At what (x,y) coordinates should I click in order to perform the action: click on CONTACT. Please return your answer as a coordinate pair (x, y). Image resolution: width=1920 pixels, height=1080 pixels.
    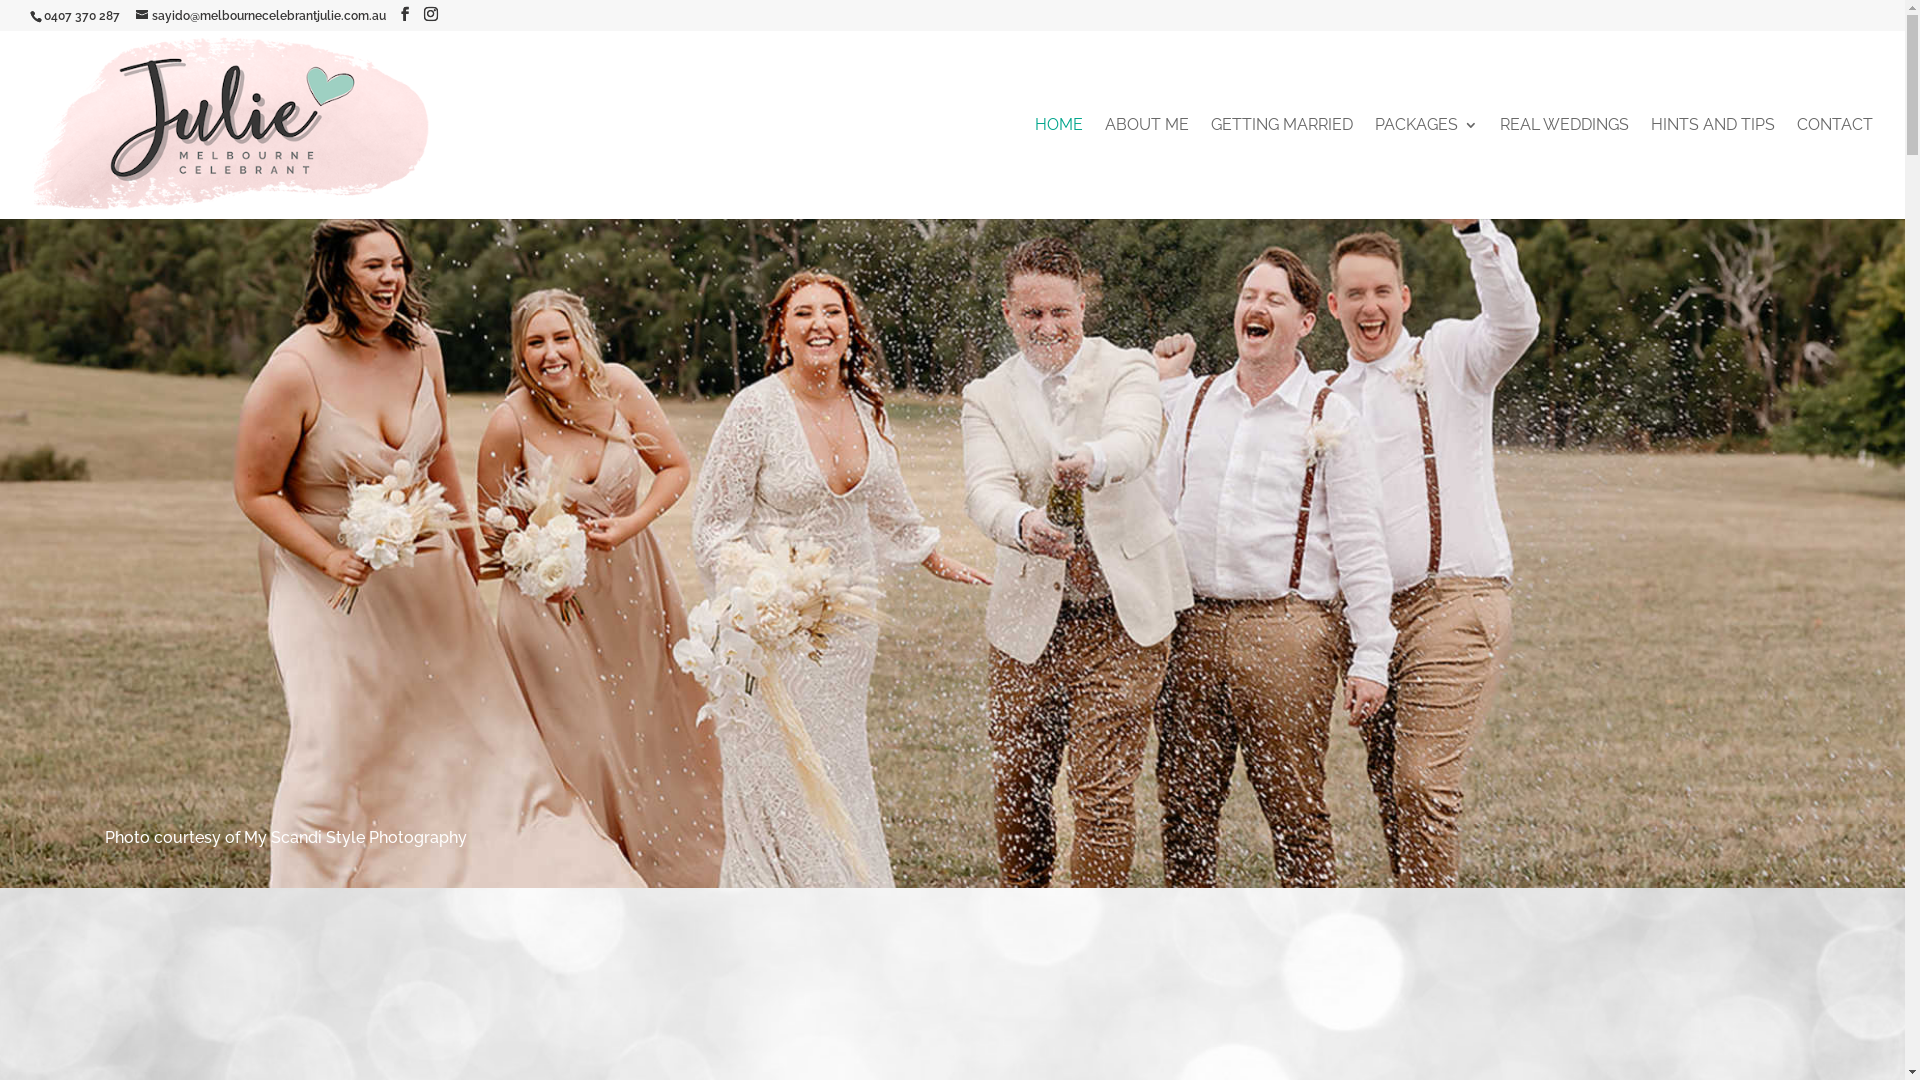
    Looking at the image, I should click on (1835, 169).